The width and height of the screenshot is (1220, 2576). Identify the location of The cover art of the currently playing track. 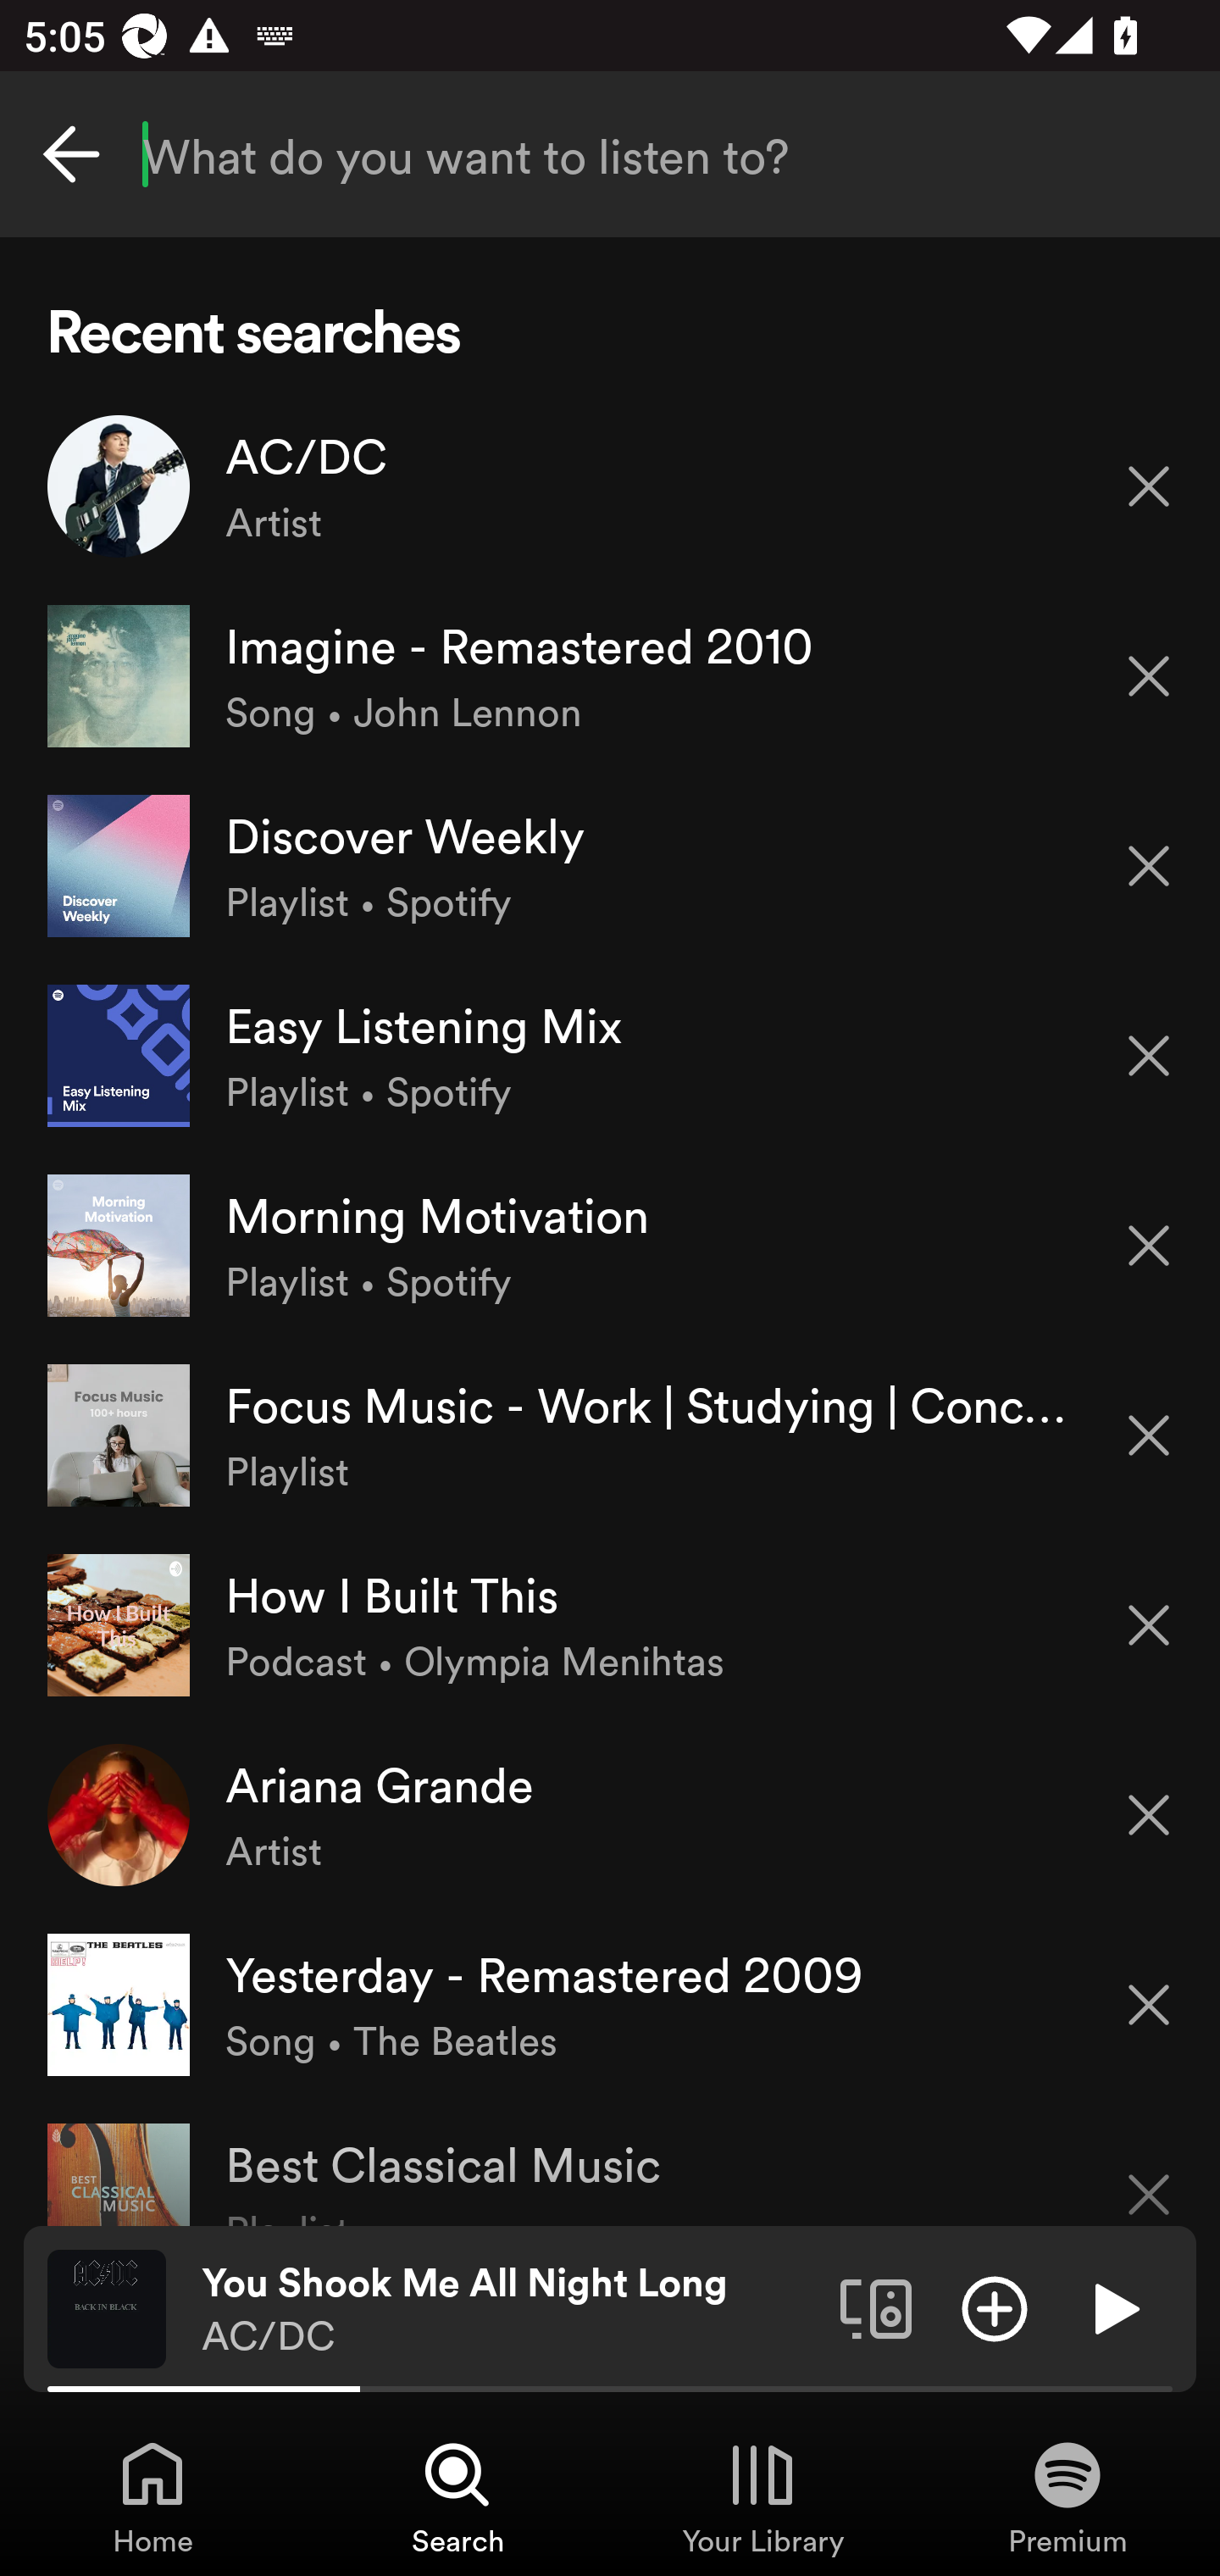
(107, 2307).